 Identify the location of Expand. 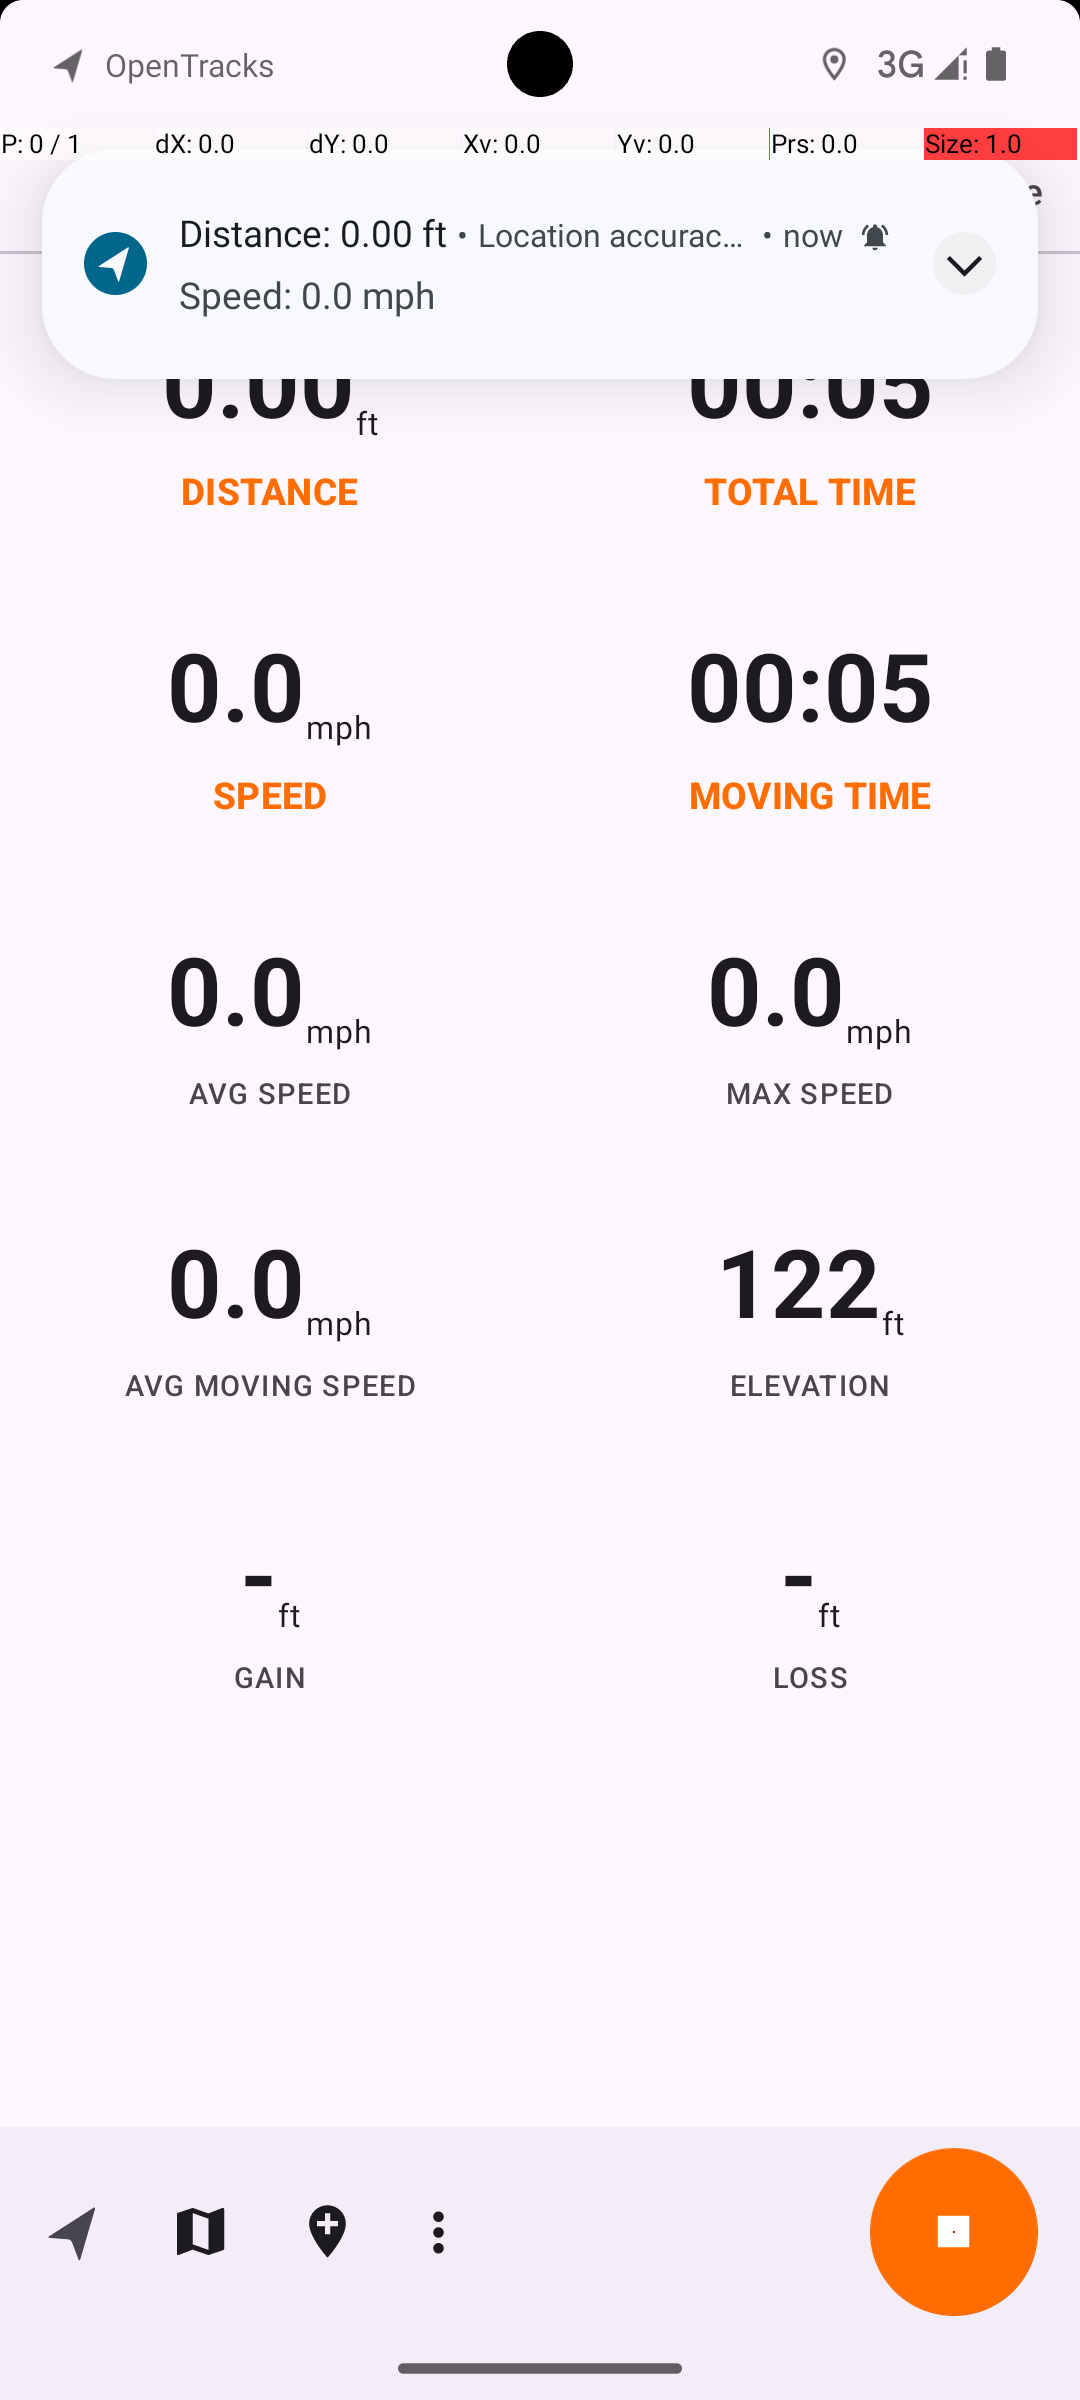
(964, 264).